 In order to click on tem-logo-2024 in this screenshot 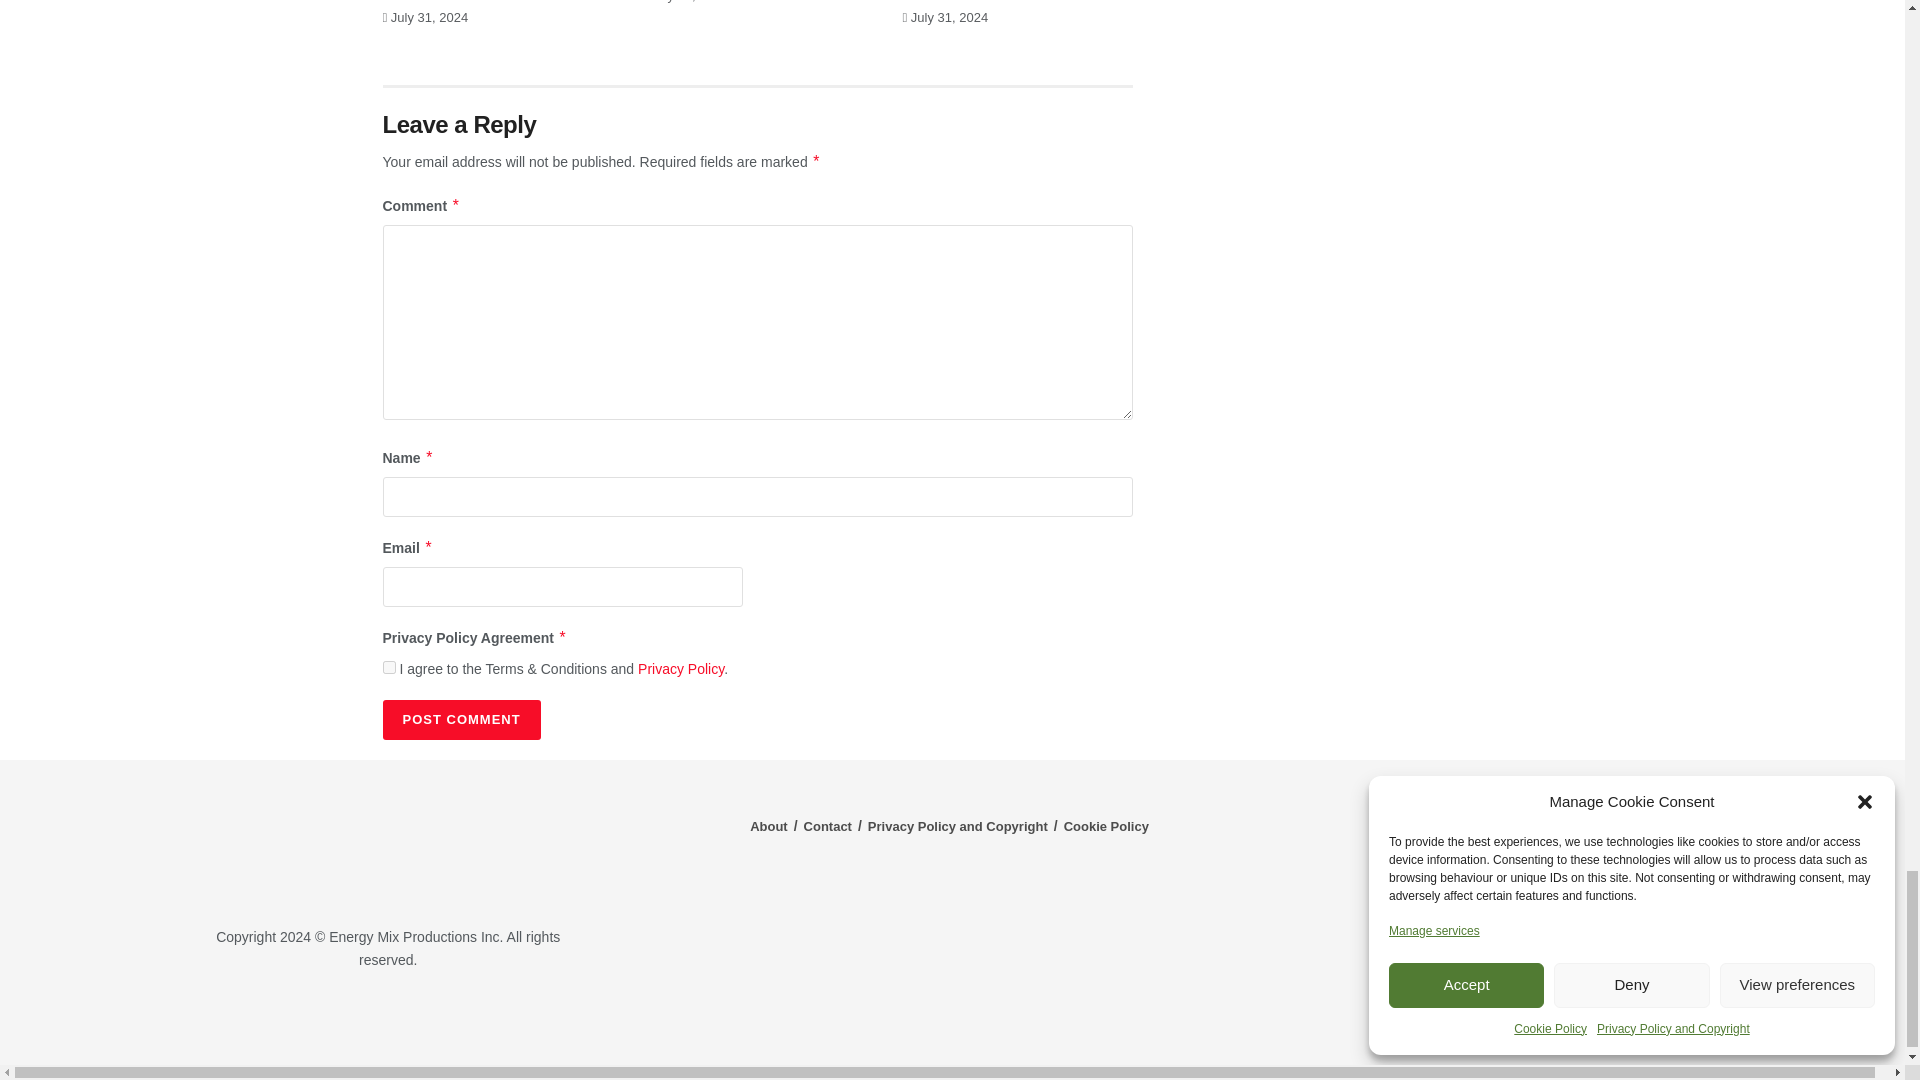, I will do `click(388, 845)`.